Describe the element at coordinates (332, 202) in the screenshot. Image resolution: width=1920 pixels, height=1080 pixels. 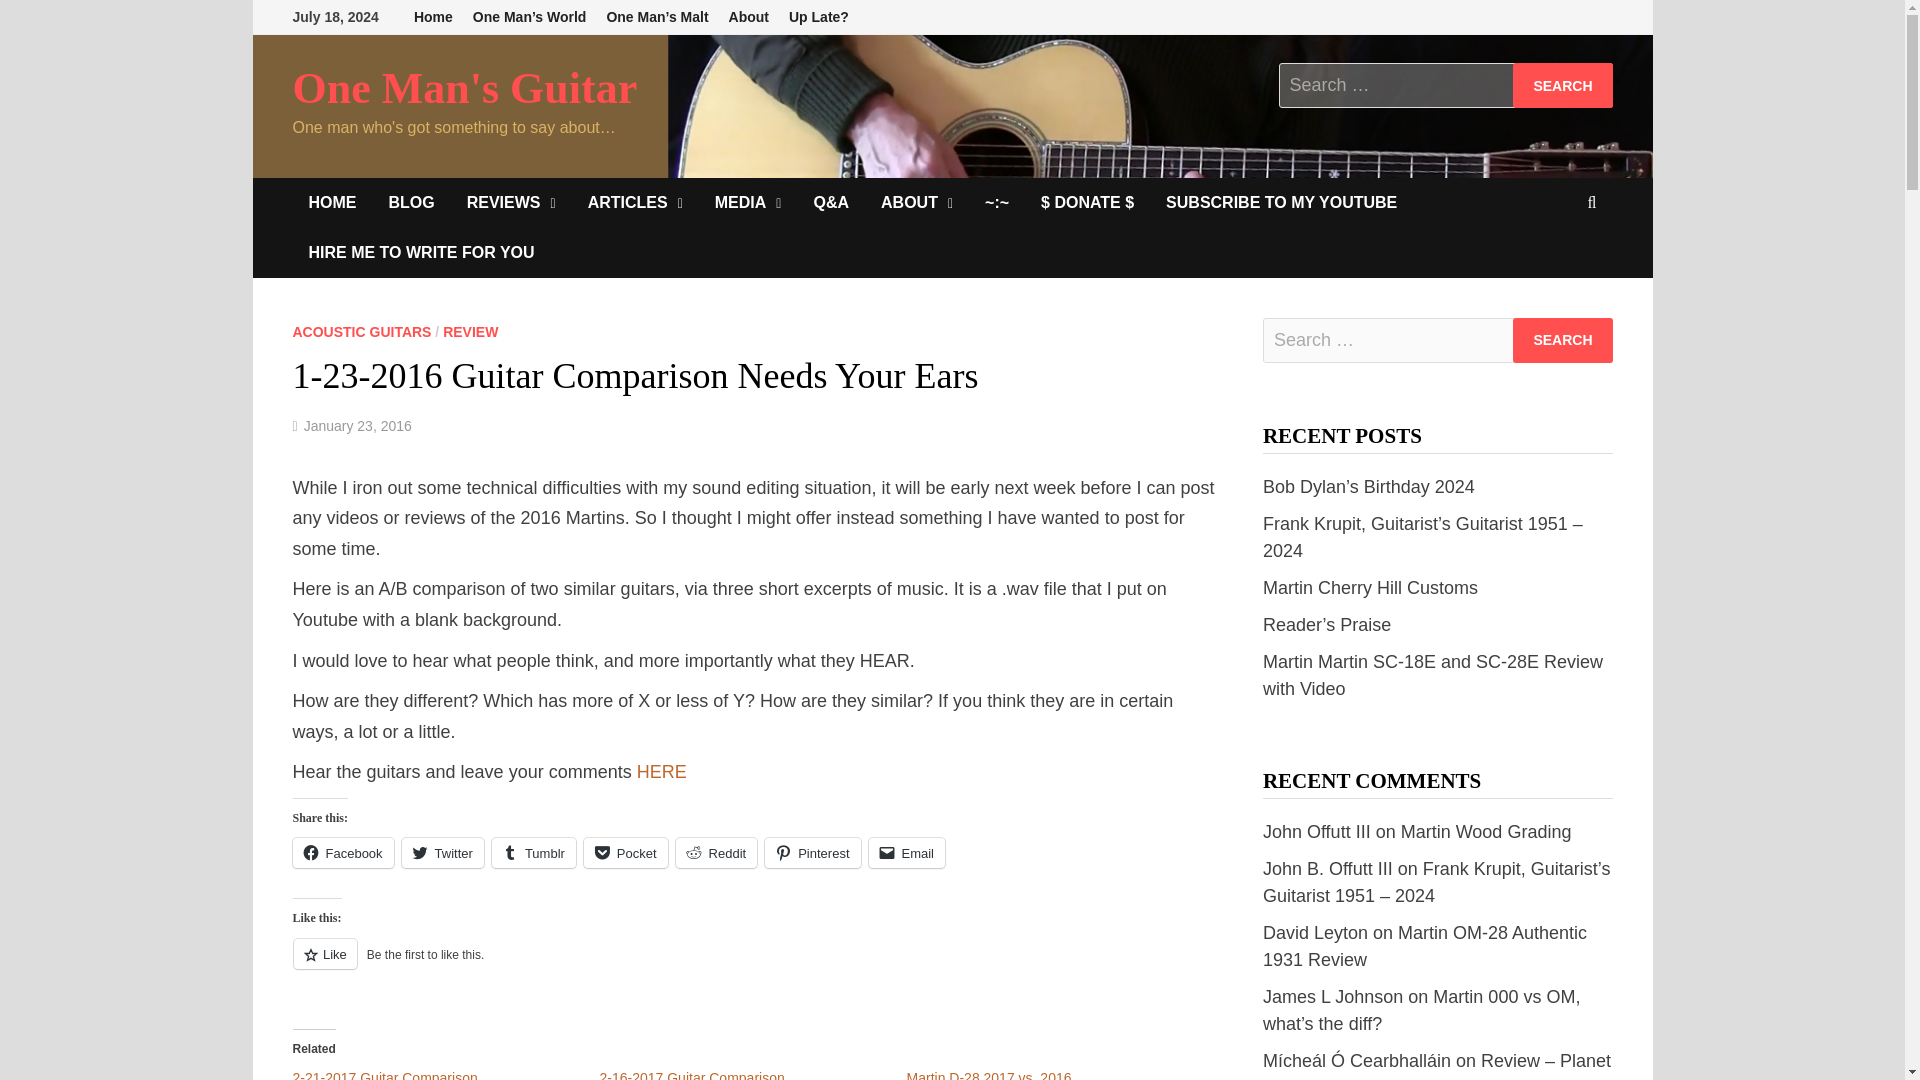
I see `Home Page` at that location.